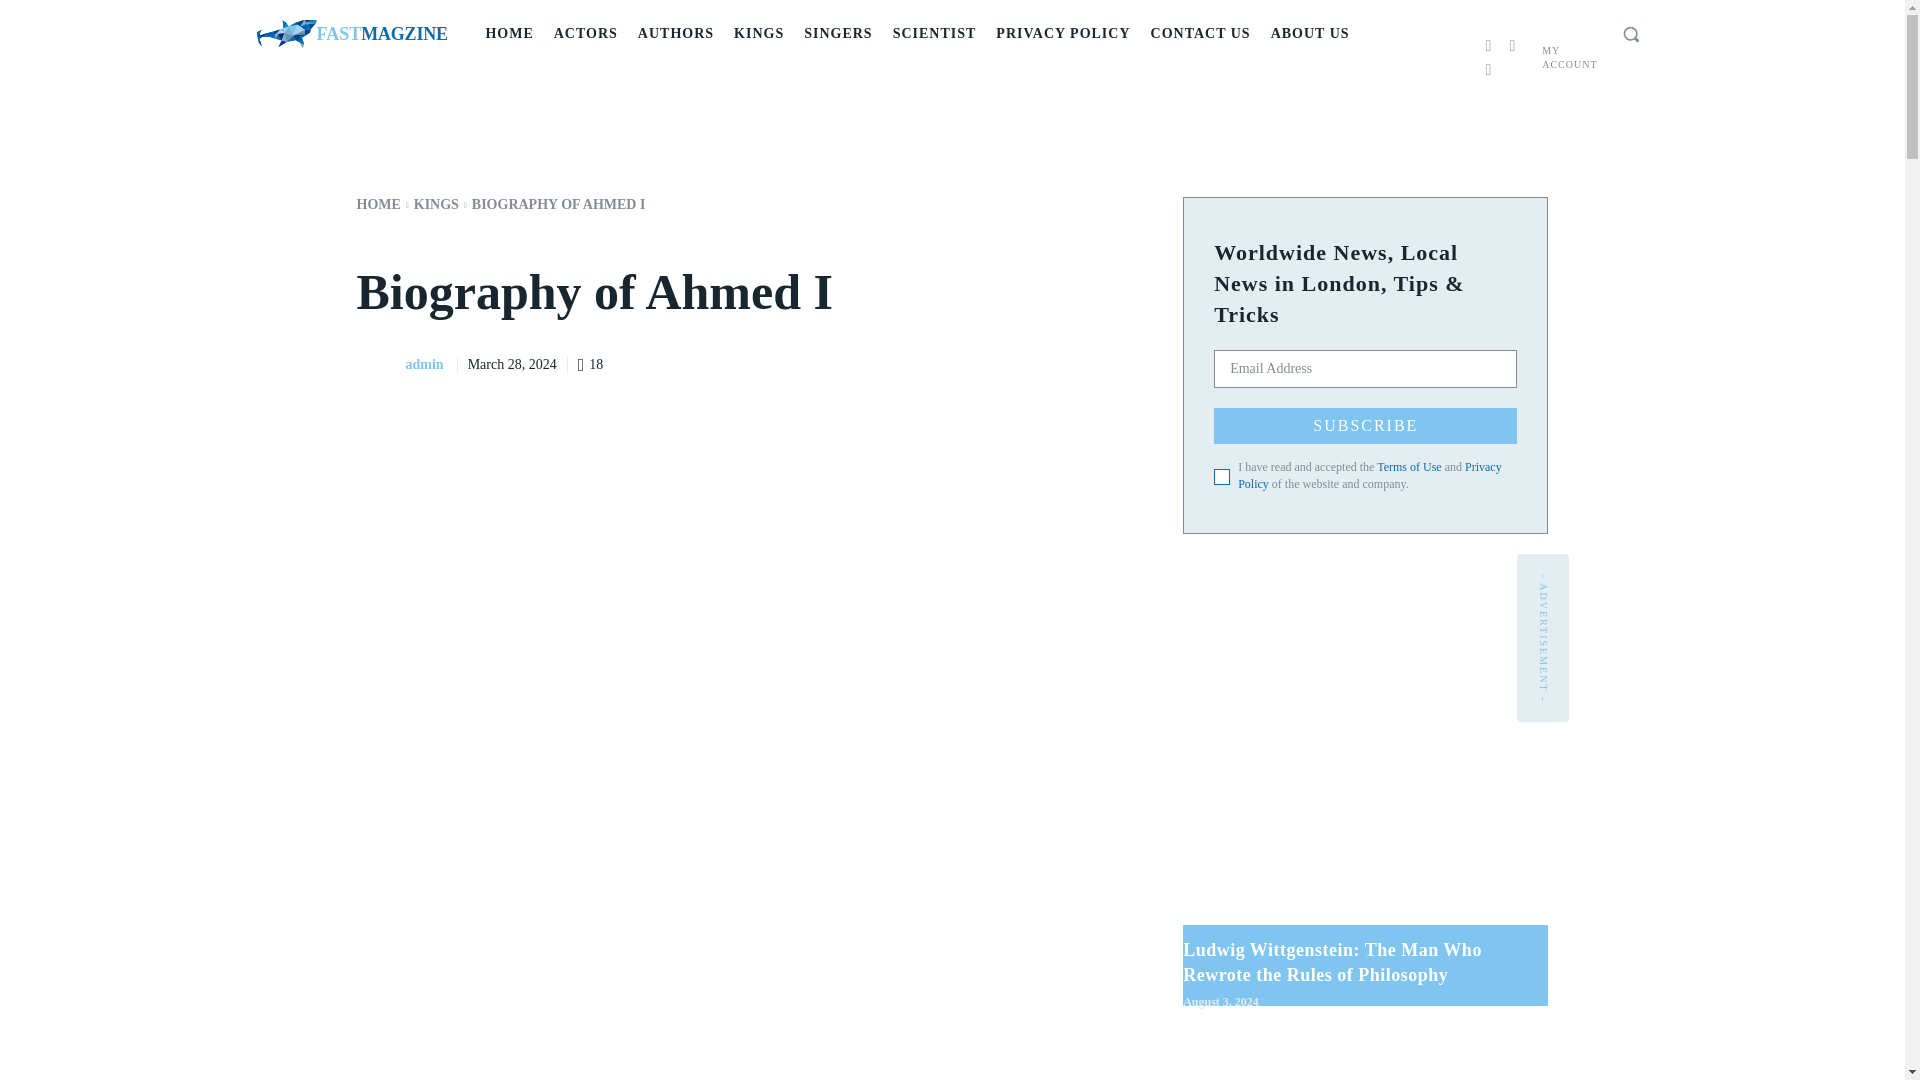 The image size is (1920, 1080). Describe the element at coordinates (1512, 46) in the screenshot. I see `ACTORS` at that location.